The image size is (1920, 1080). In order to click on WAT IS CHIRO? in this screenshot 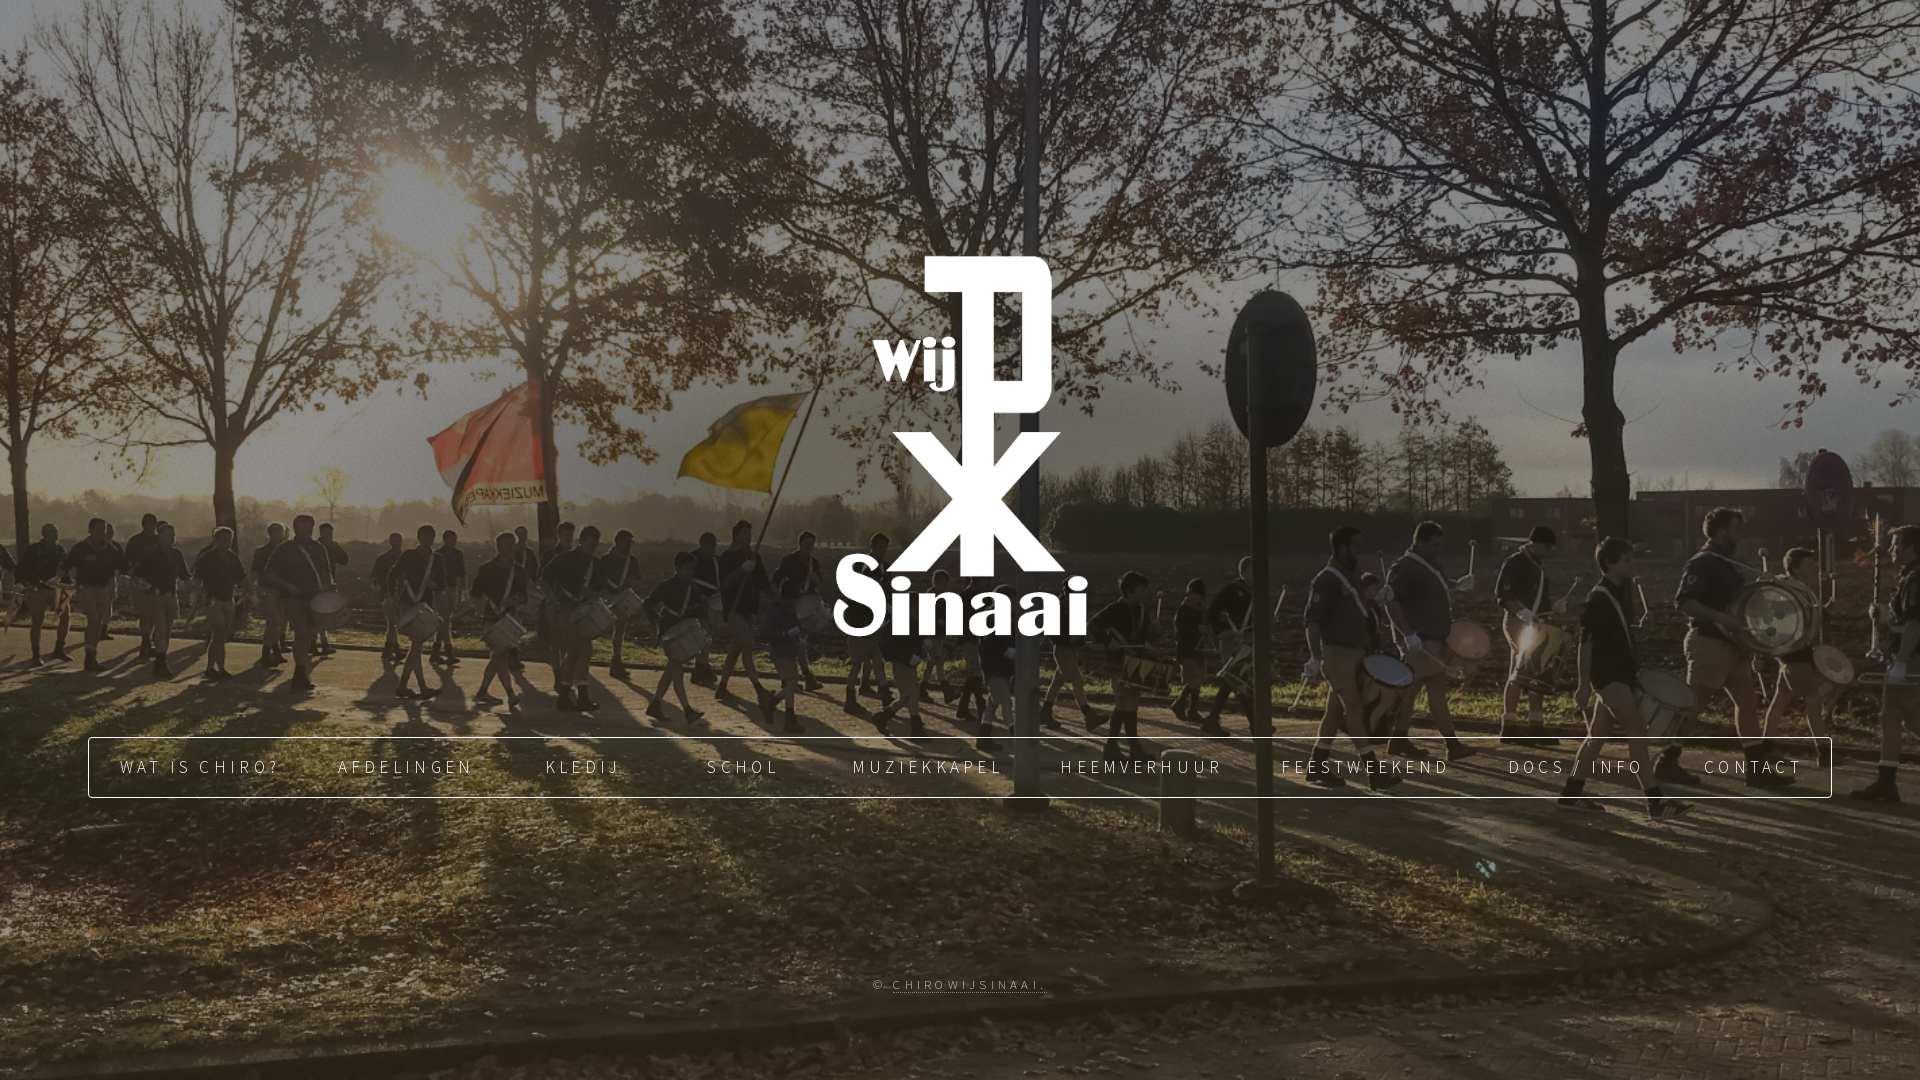, I will do `click(198, 768)`.